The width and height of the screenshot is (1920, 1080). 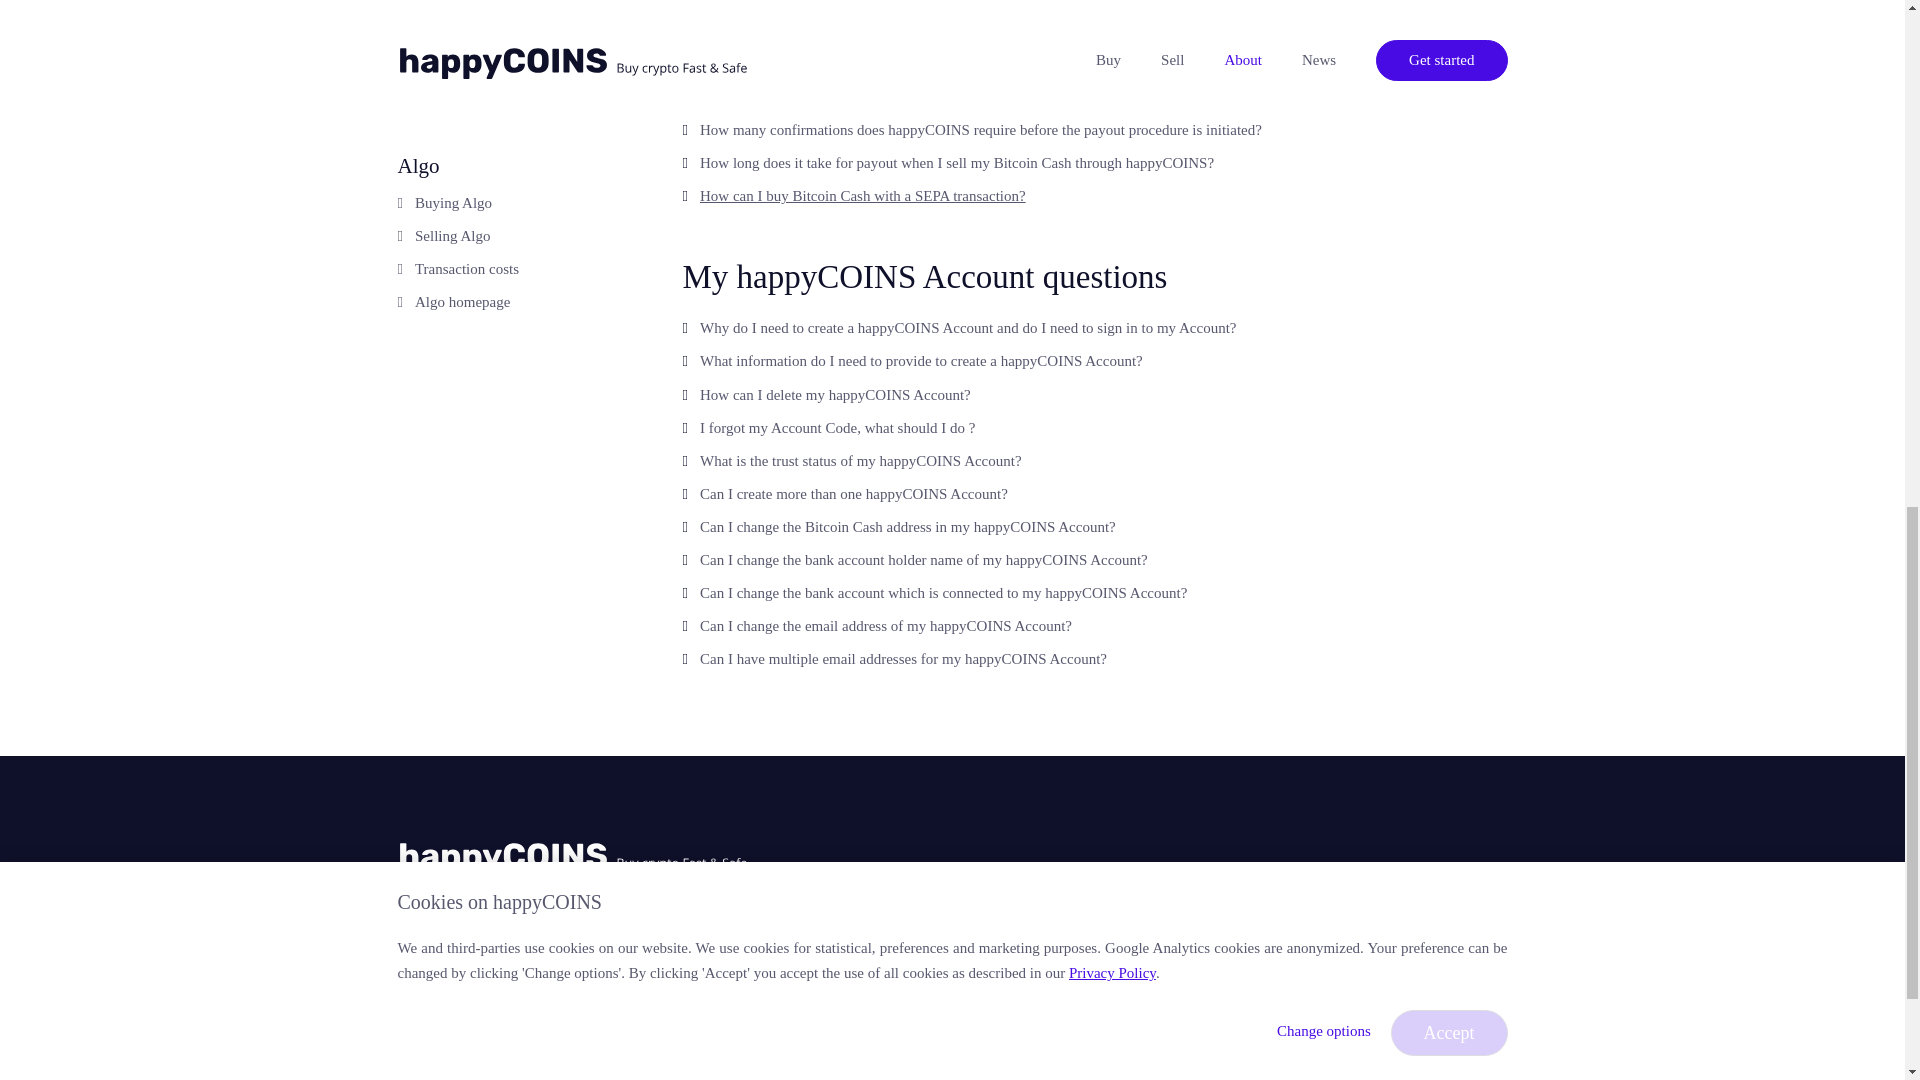 What do you see at coordinates (468, 92) in the screenshot?
I see `Lumen homepage` at bounding box center [468, 92].